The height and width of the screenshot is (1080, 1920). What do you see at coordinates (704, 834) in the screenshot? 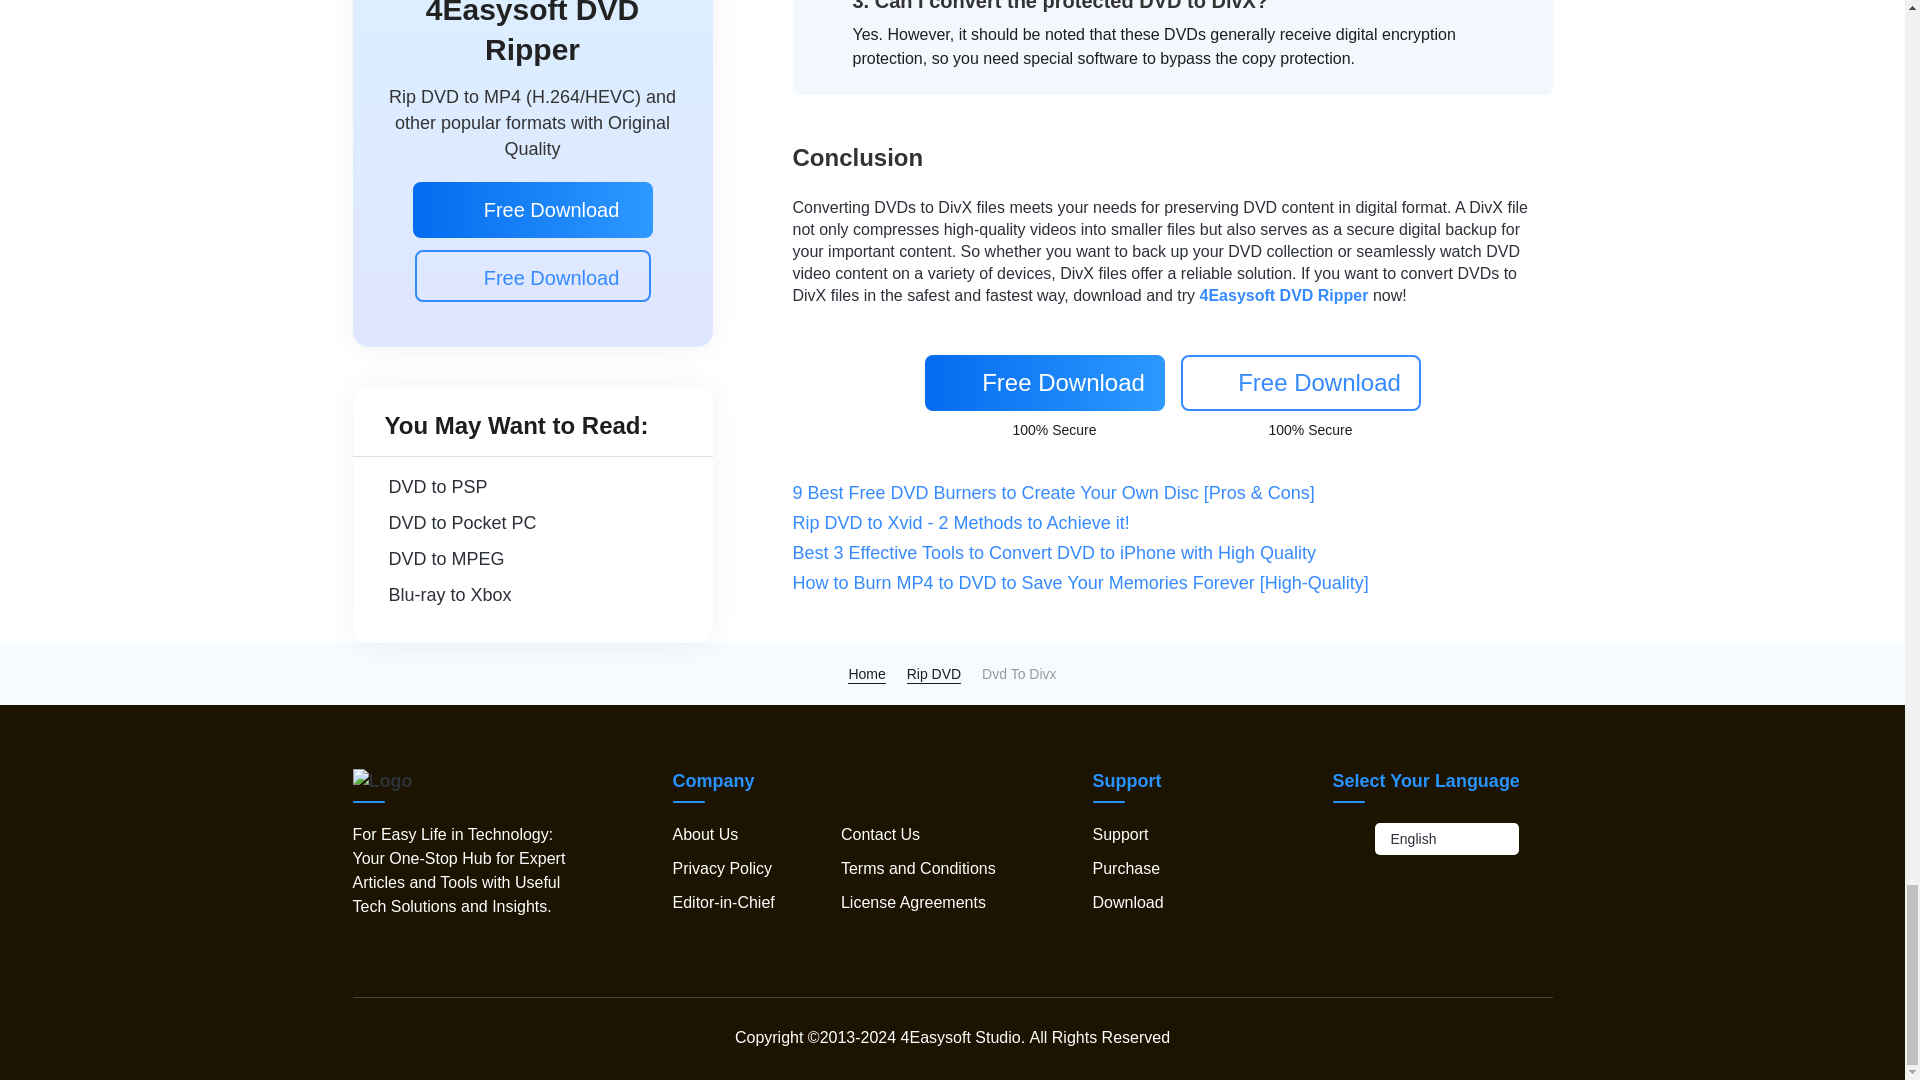
I see `About Us` at bounding box center [704, 834].